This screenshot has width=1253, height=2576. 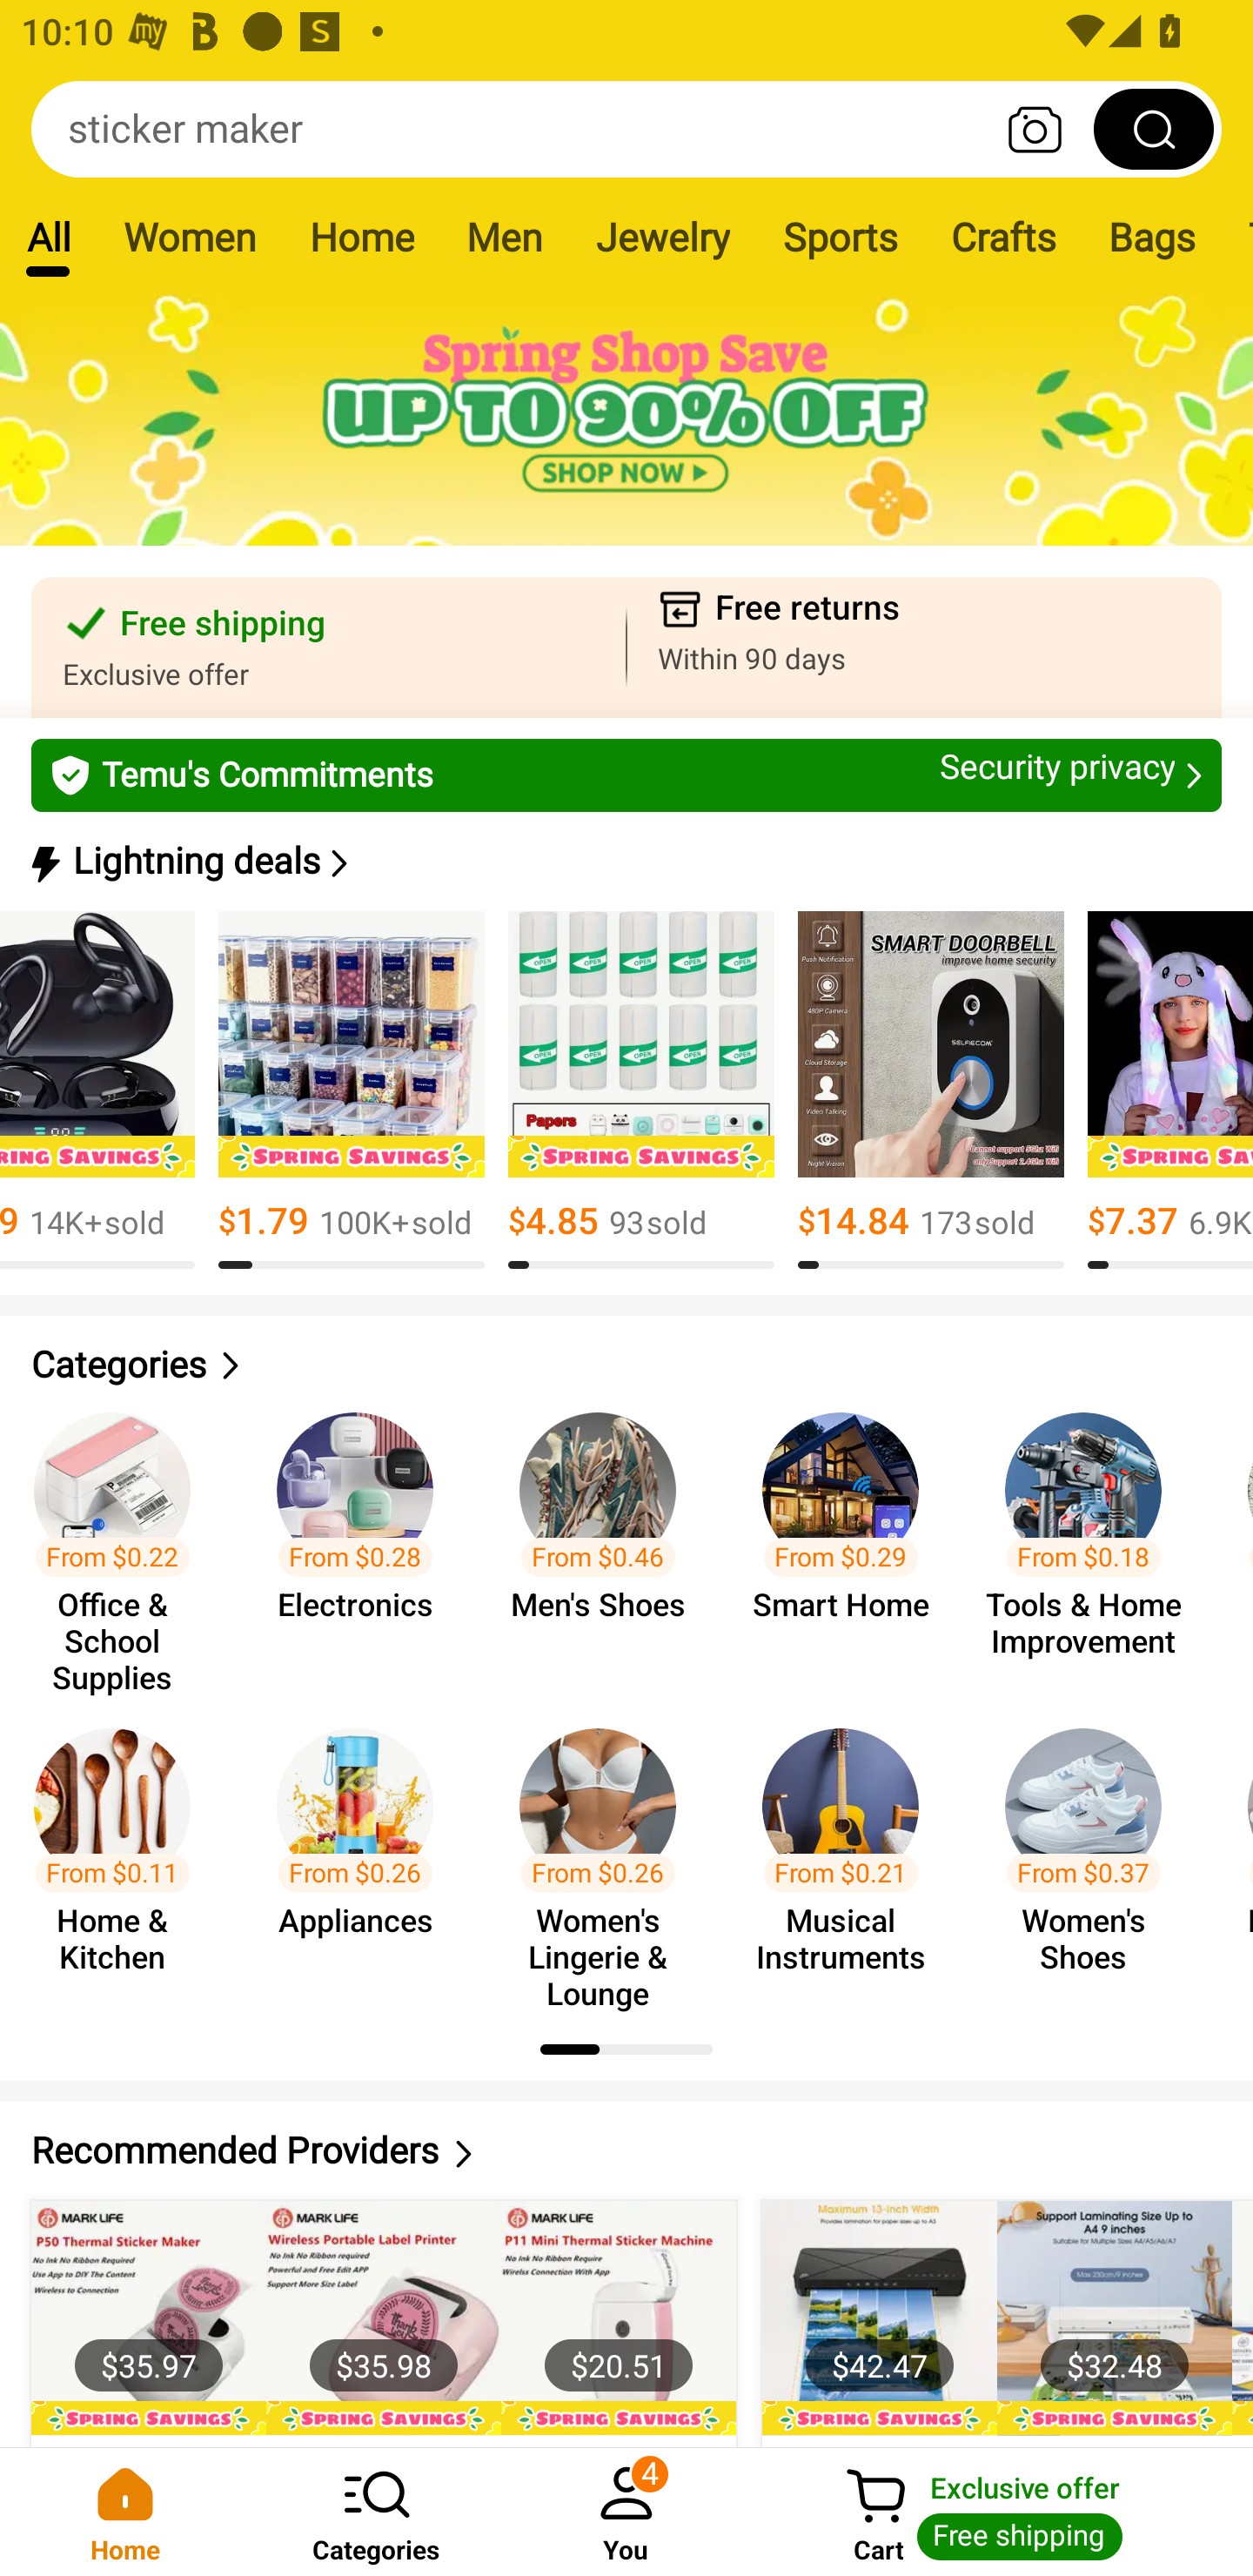 I want to click on $14.84 173￼sold 8.0, so click(x=931, y=1090).